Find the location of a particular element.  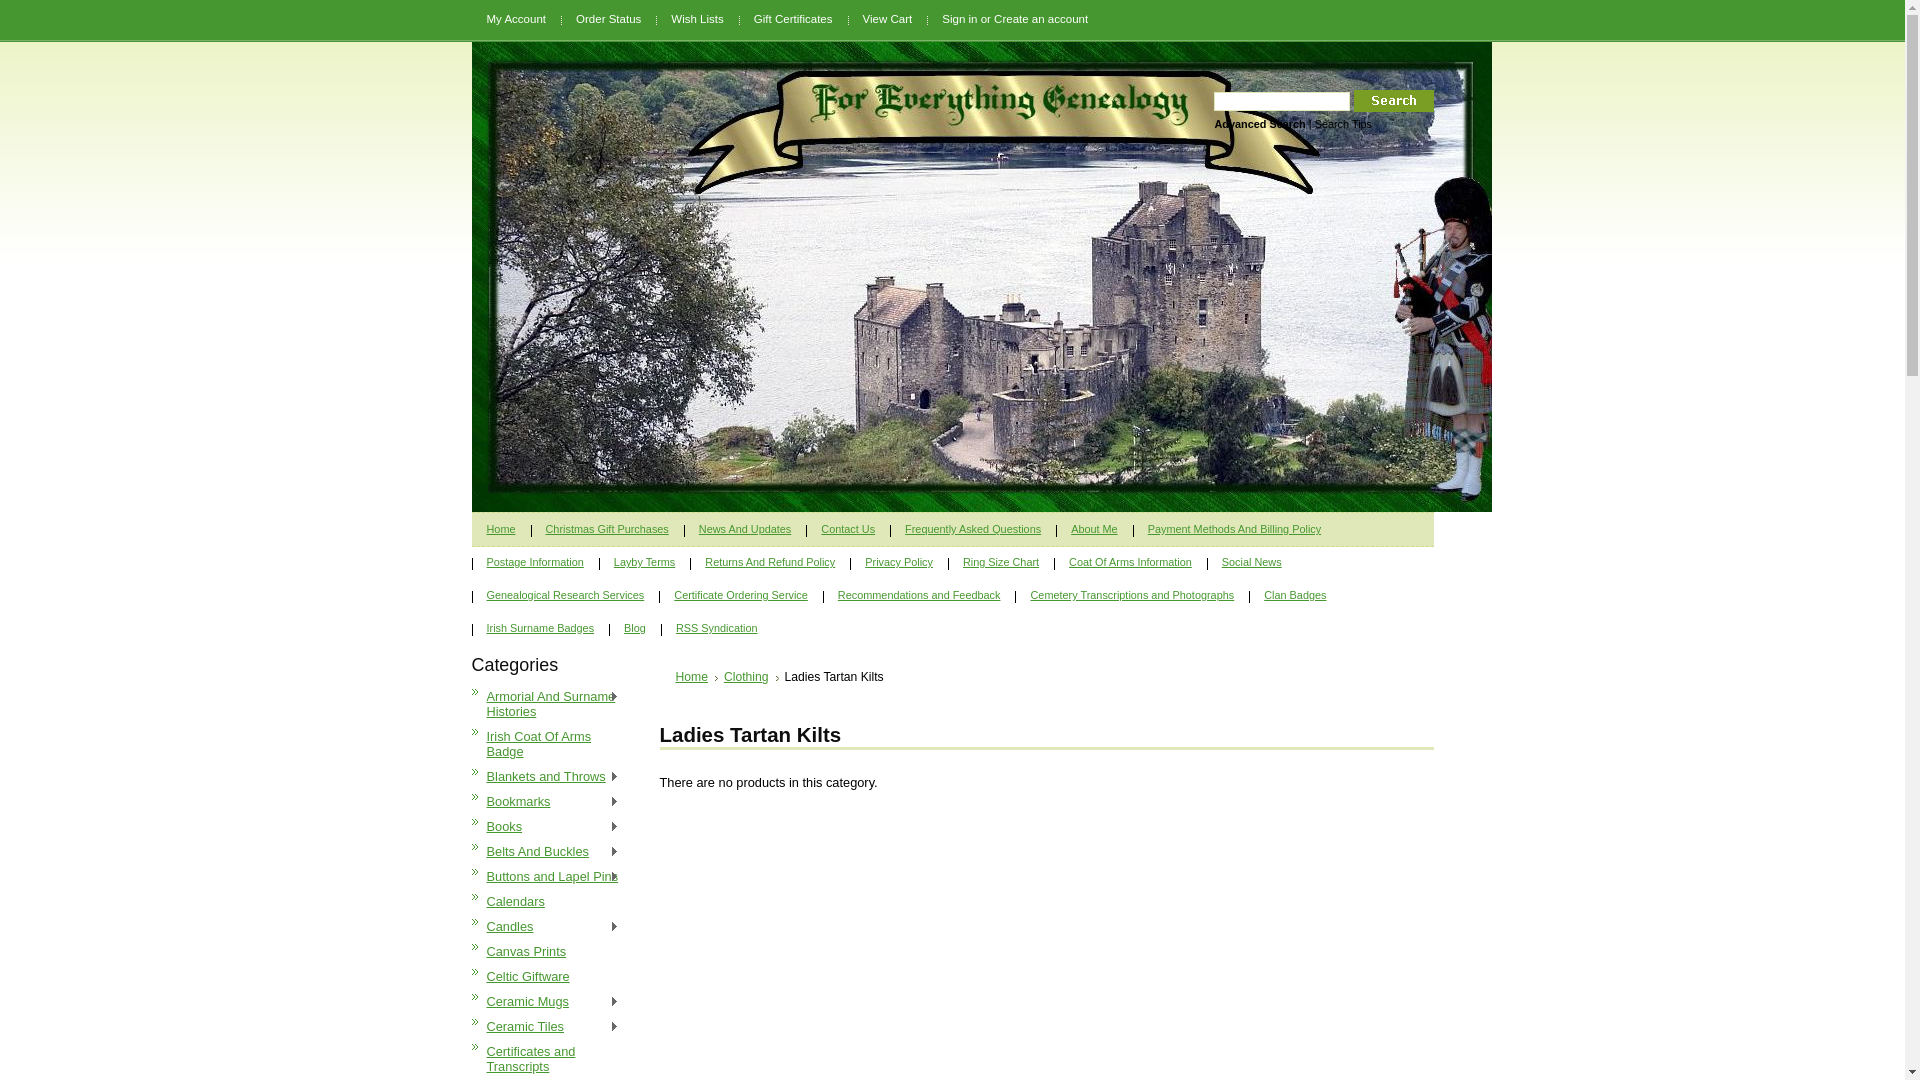

Payment Methods And Billing Policy is located at coordinates (1235, 528).